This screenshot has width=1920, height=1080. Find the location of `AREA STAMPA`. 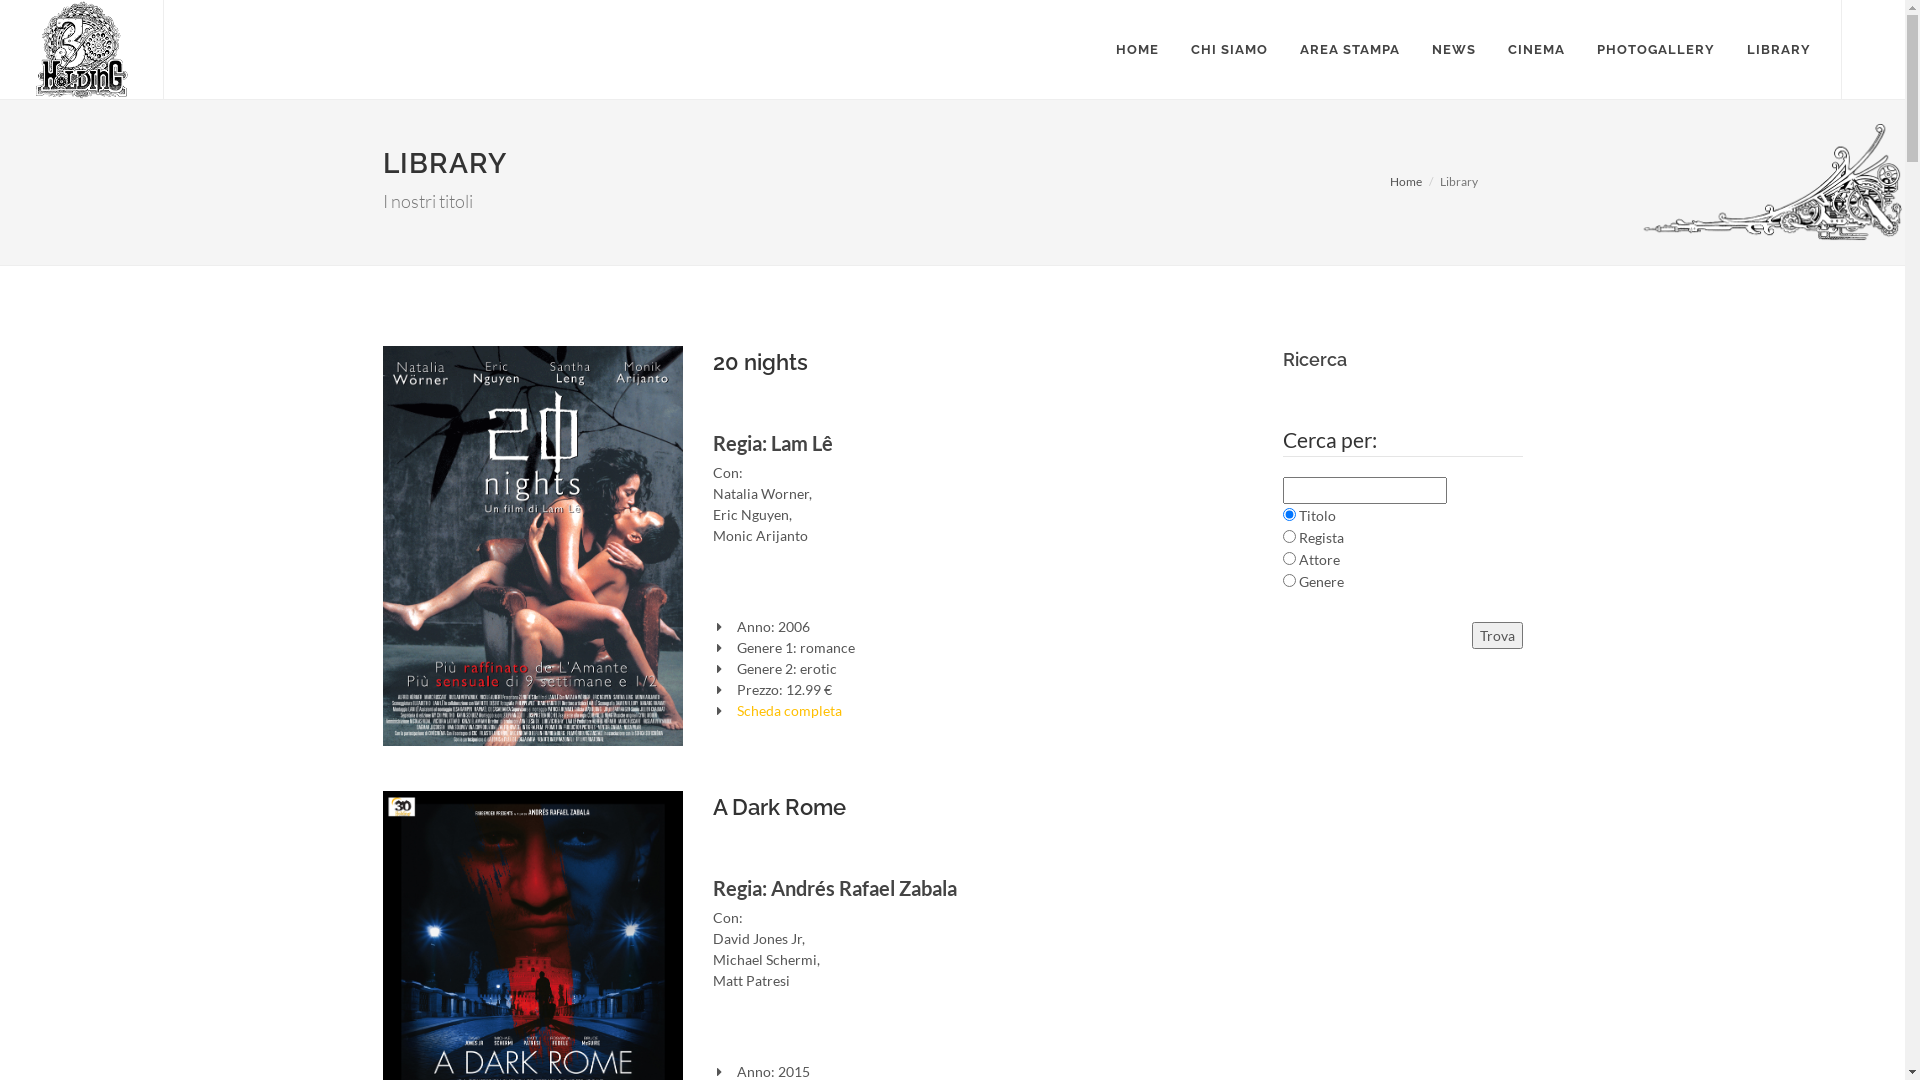

AREA STAMPA is located at coordinates (1350, 50).